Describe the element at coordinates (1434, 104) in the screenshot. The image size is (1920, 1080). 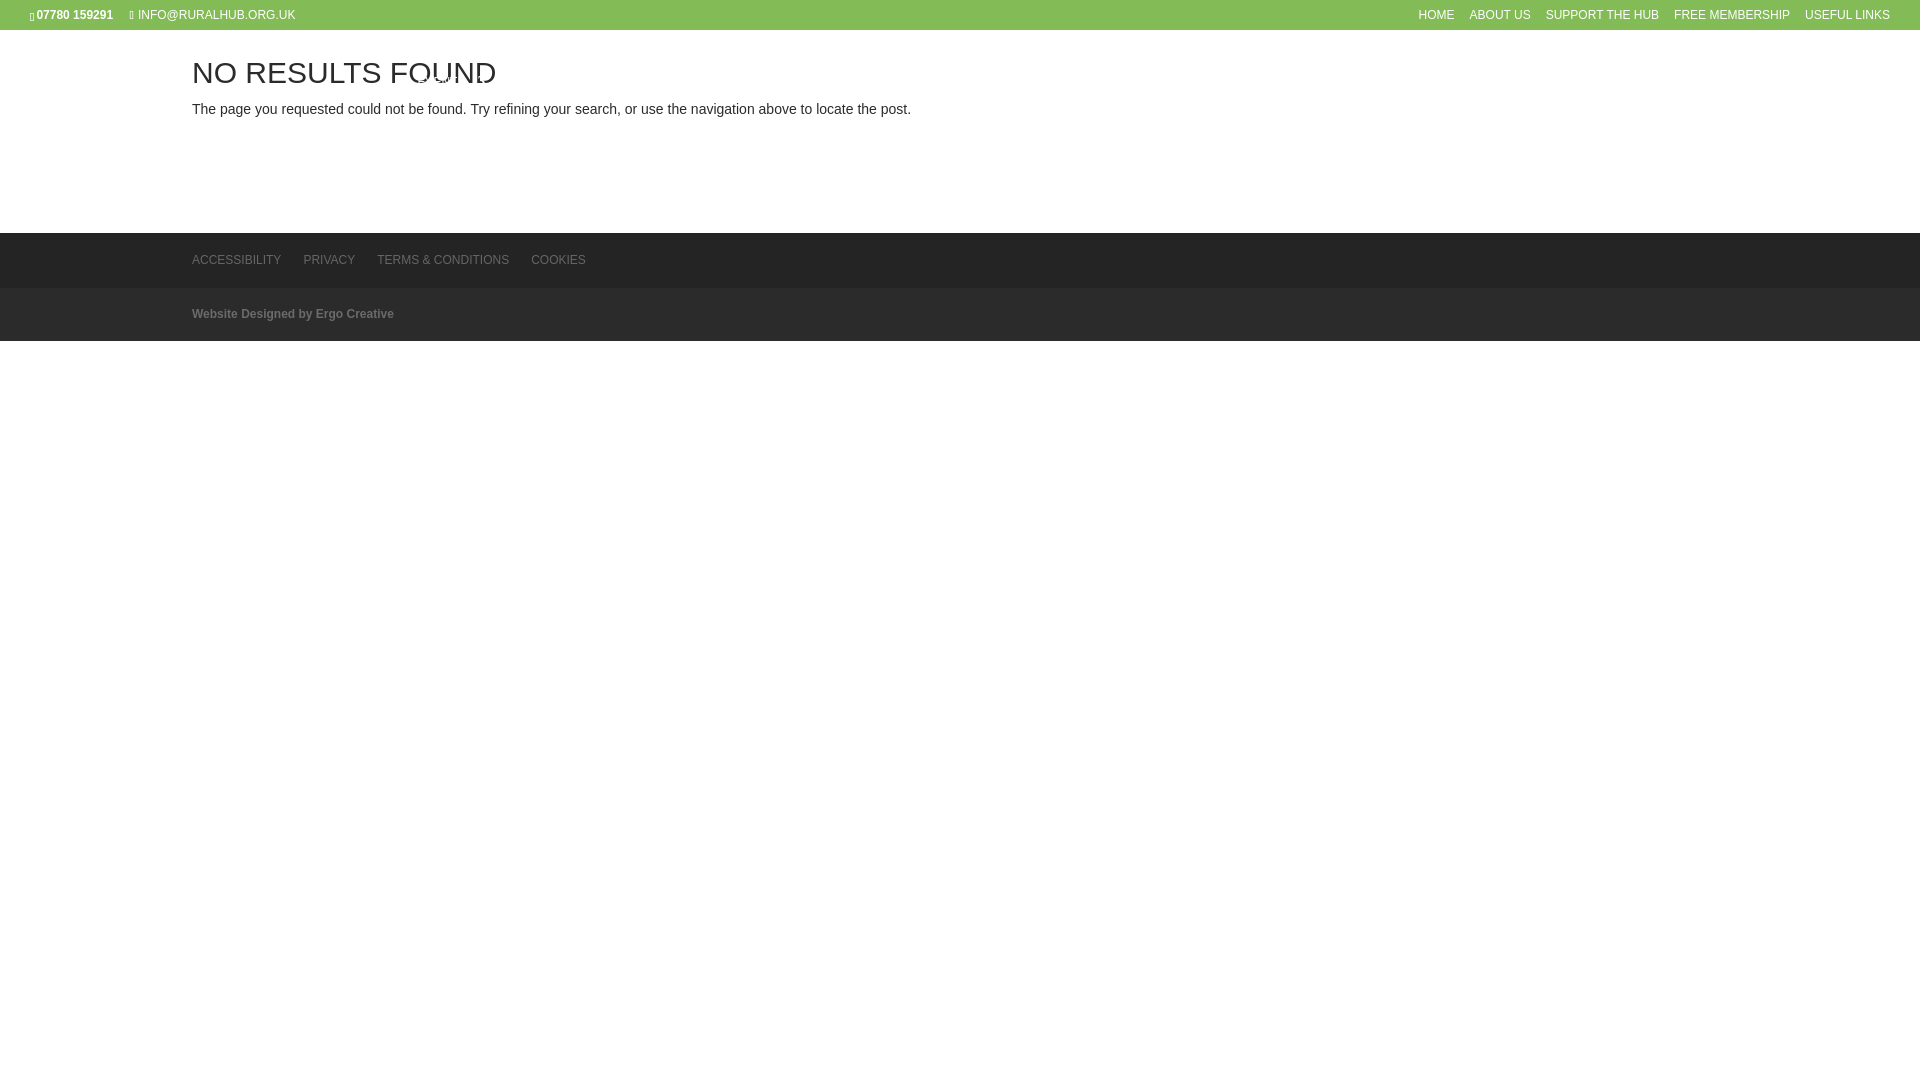
I see `HUB SUPPORTERS` at that location.